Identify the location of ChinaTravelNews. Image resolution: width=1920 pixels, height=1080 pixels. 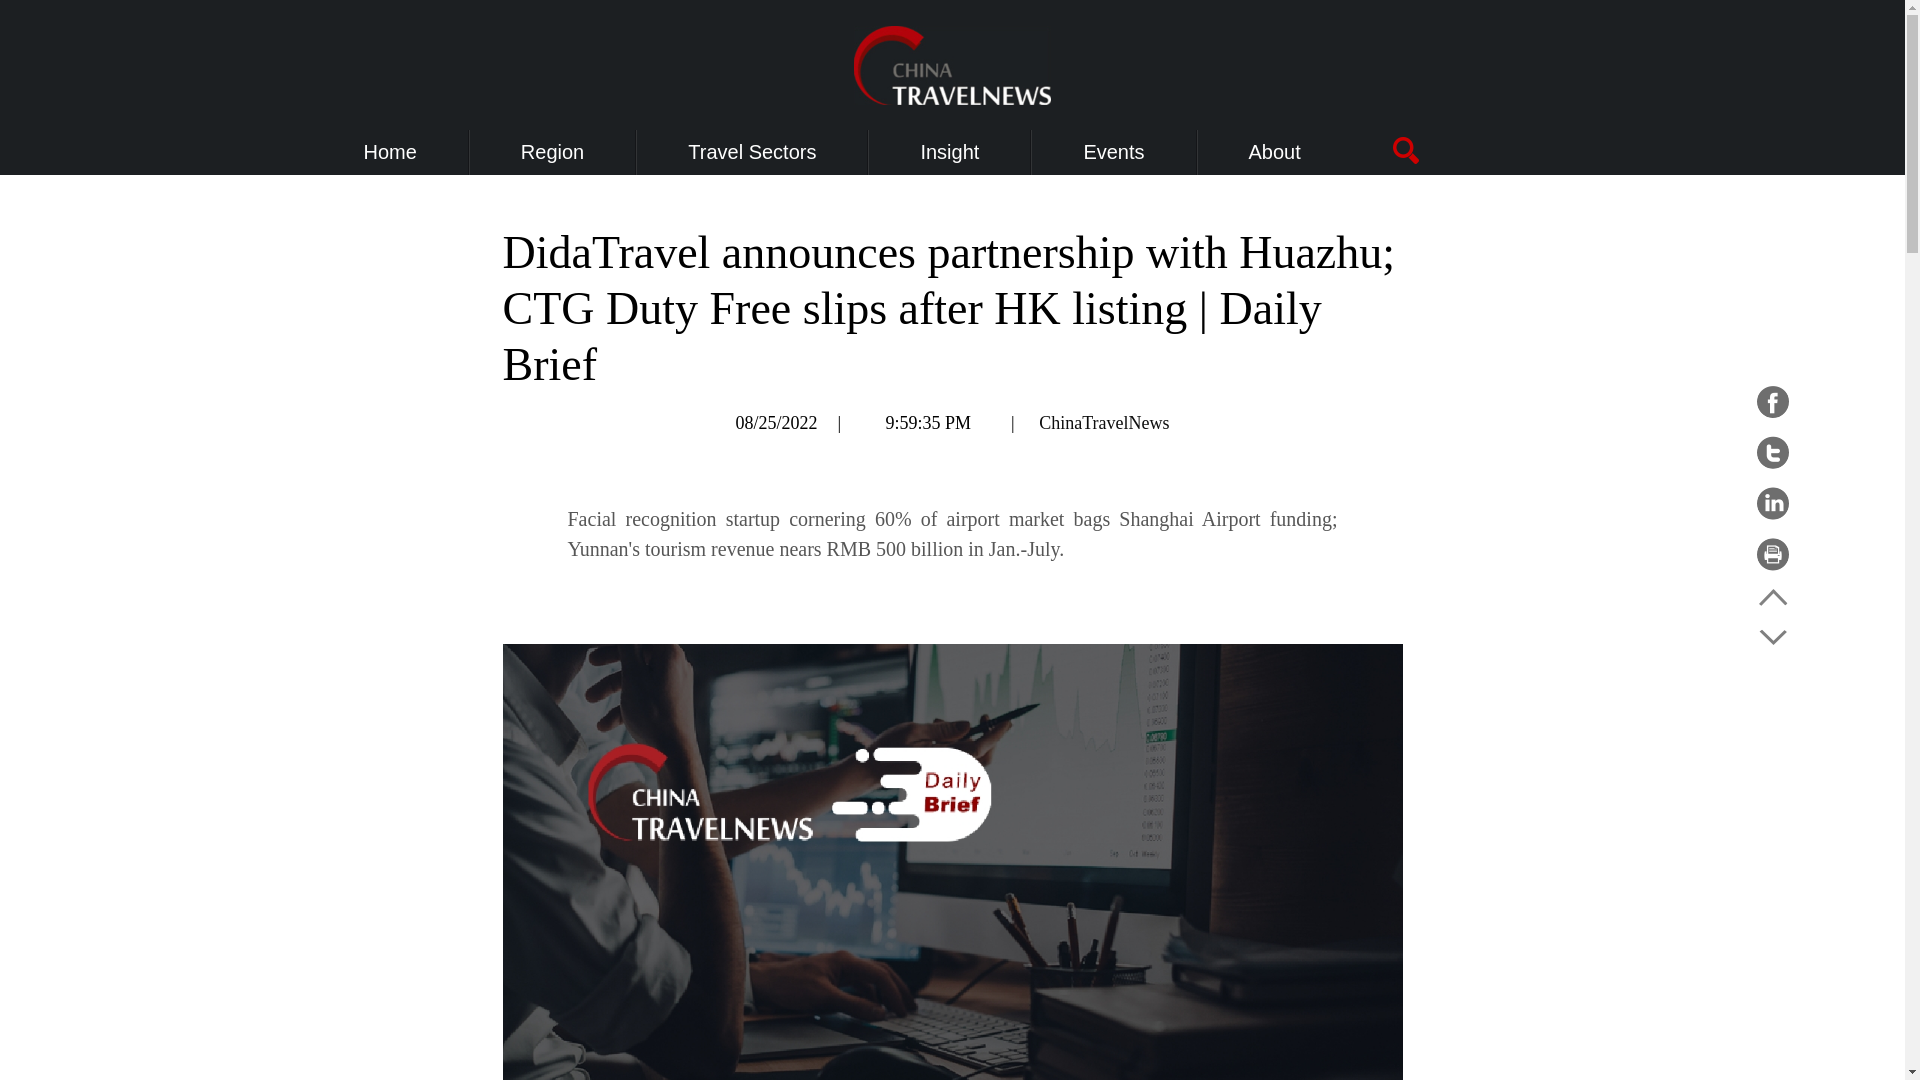
(1104, 422).